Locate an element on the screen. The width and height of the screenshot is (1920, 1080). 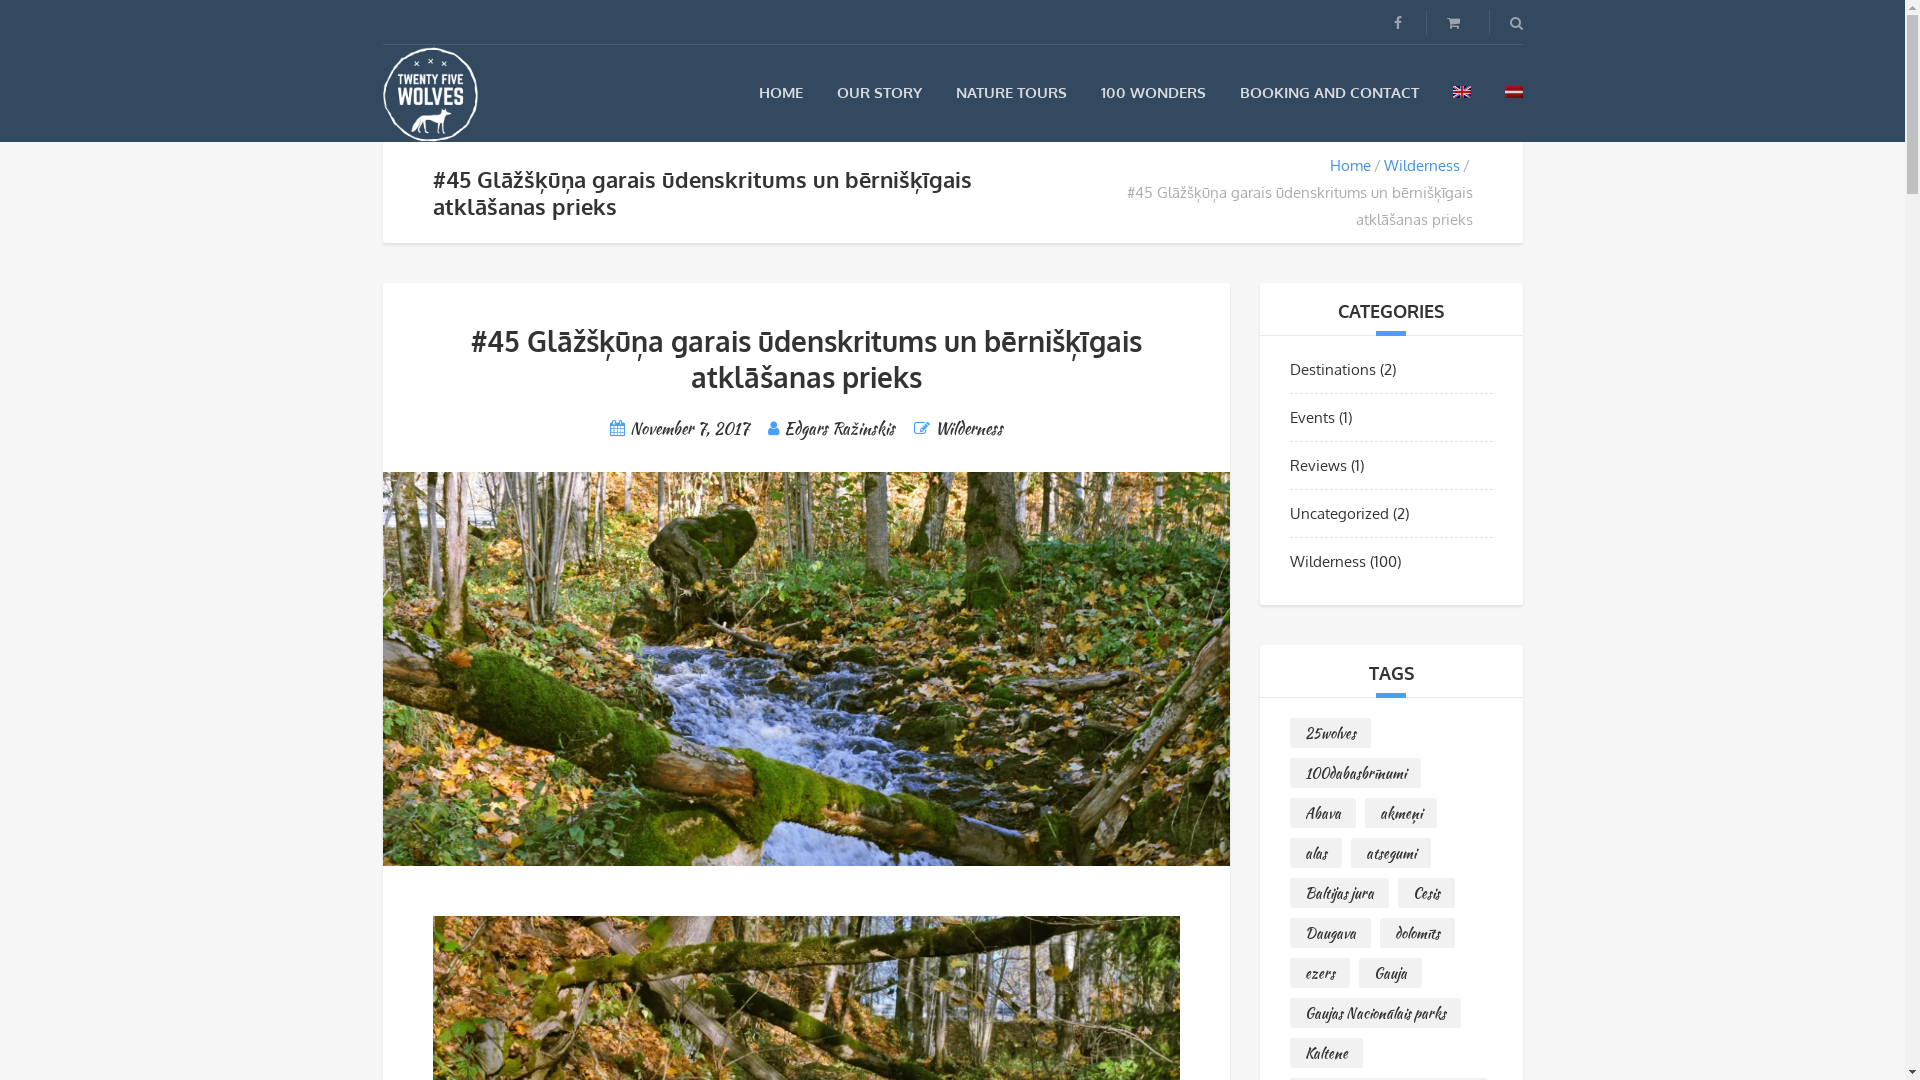
Reviews is located at coordinates (1318, 466).